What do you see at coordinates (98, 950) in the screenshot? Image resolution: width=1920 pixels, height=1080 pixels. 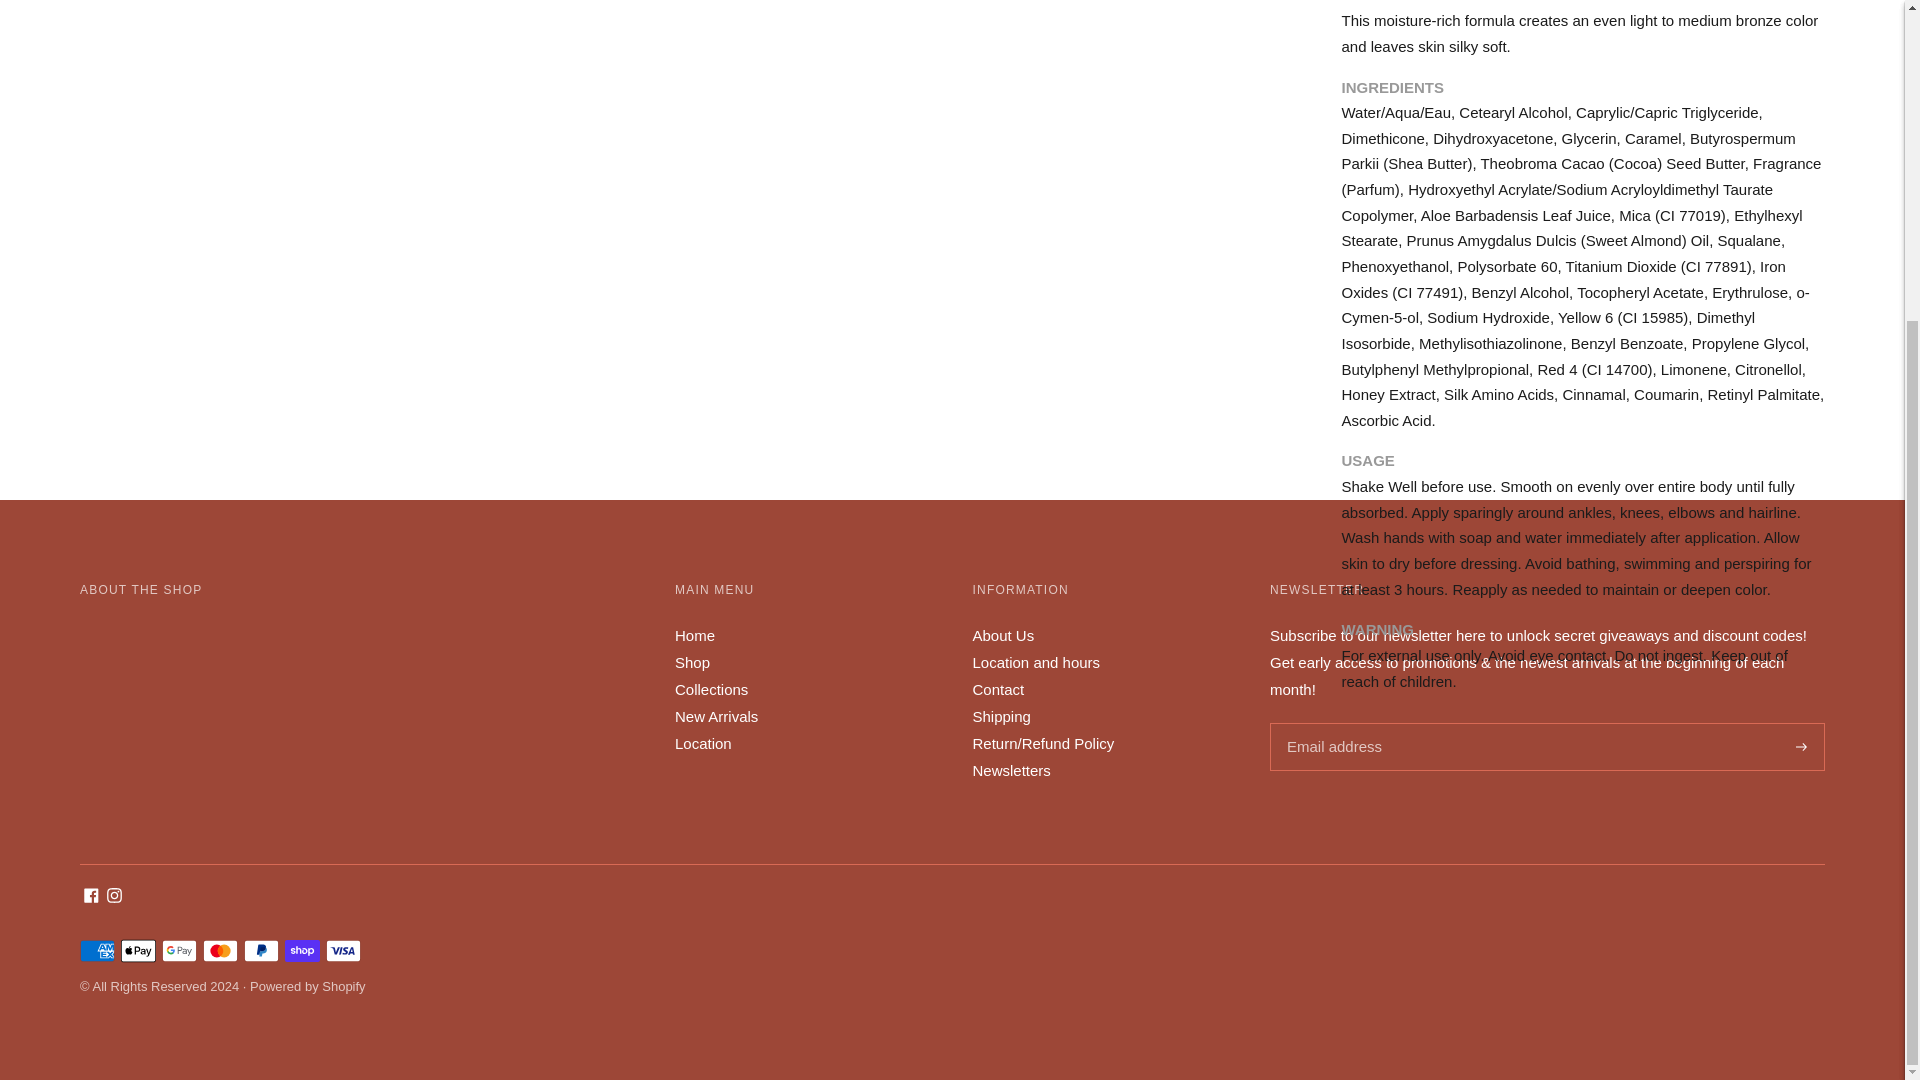 I see `American Express` at bounding box center [98, 950].